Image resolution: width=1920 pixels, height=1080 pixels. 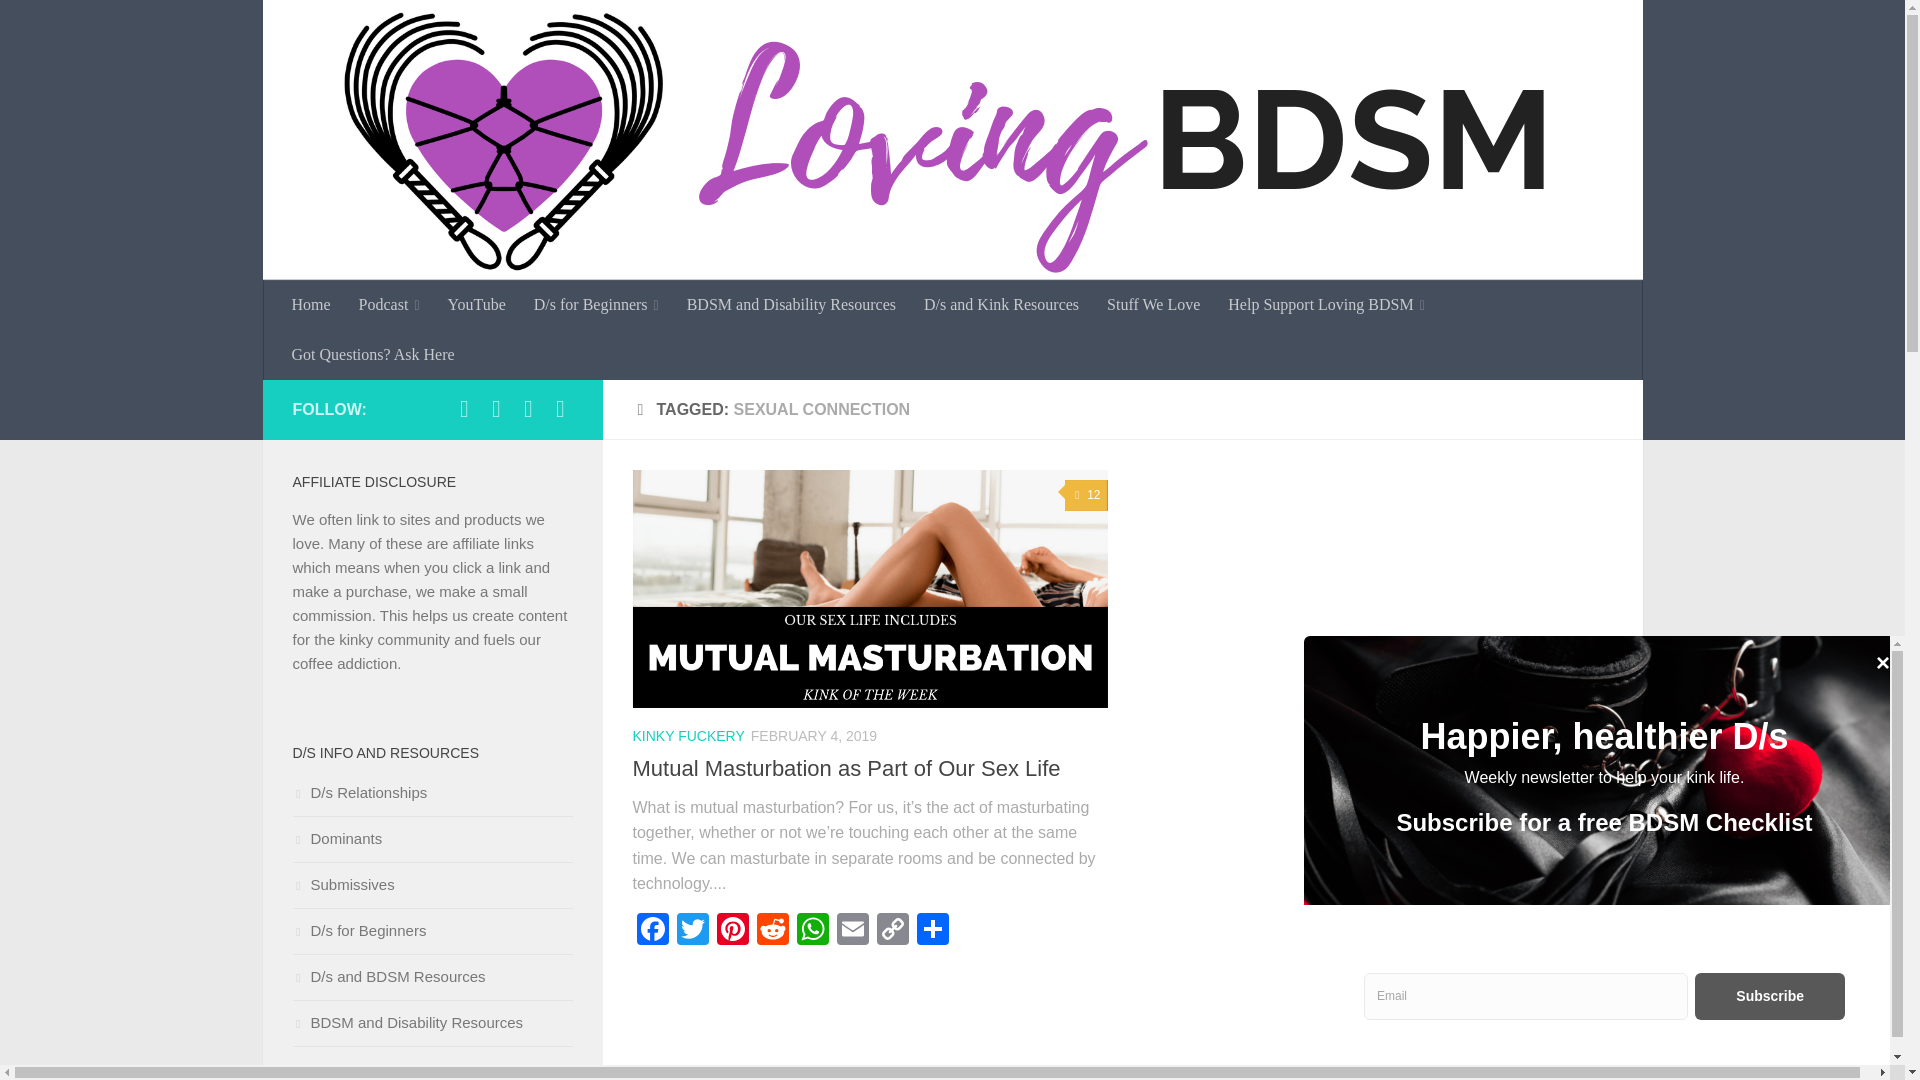 What do you see at coordinates (1326, 304) in the screenshot?
I see `Help Support Loving BDSM` at bounding box center [1326, 304].